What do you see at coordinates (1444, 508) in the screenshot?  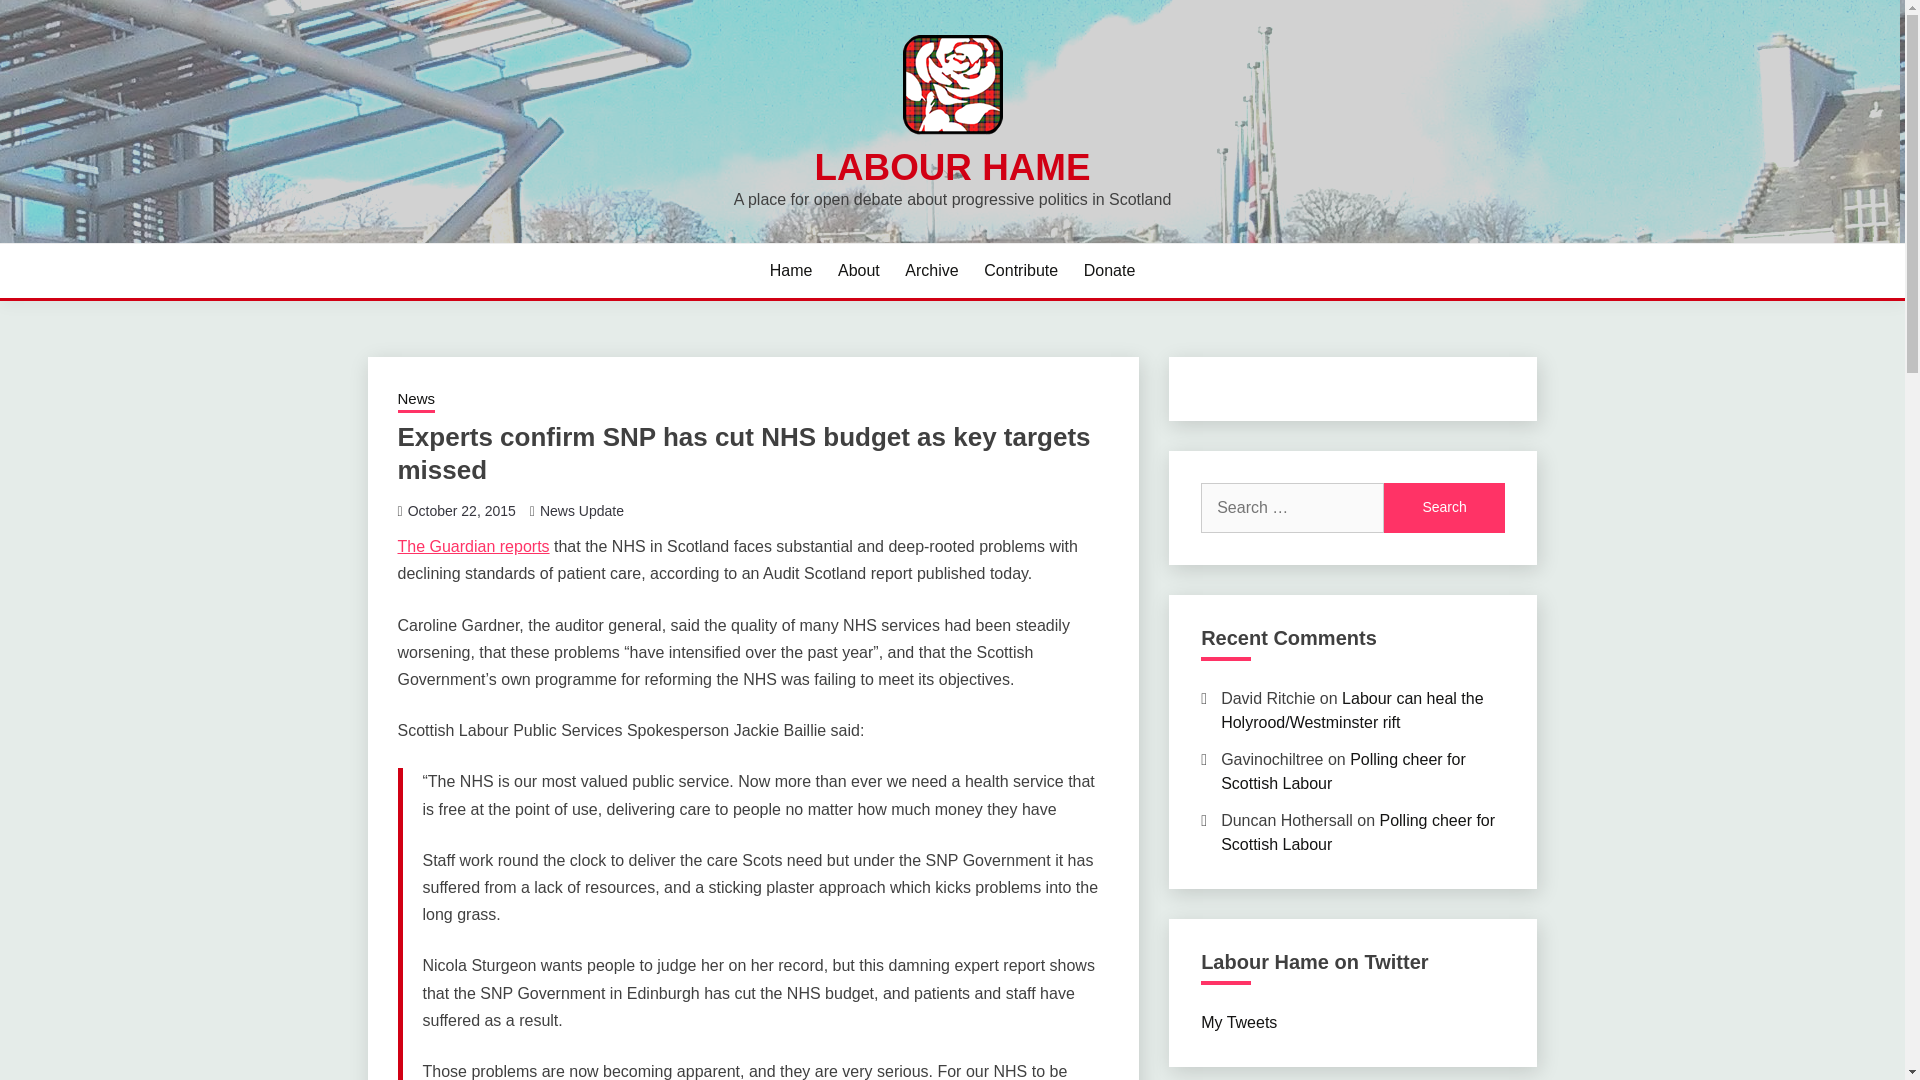 I see `Search` at bounding box center [1444, 508].